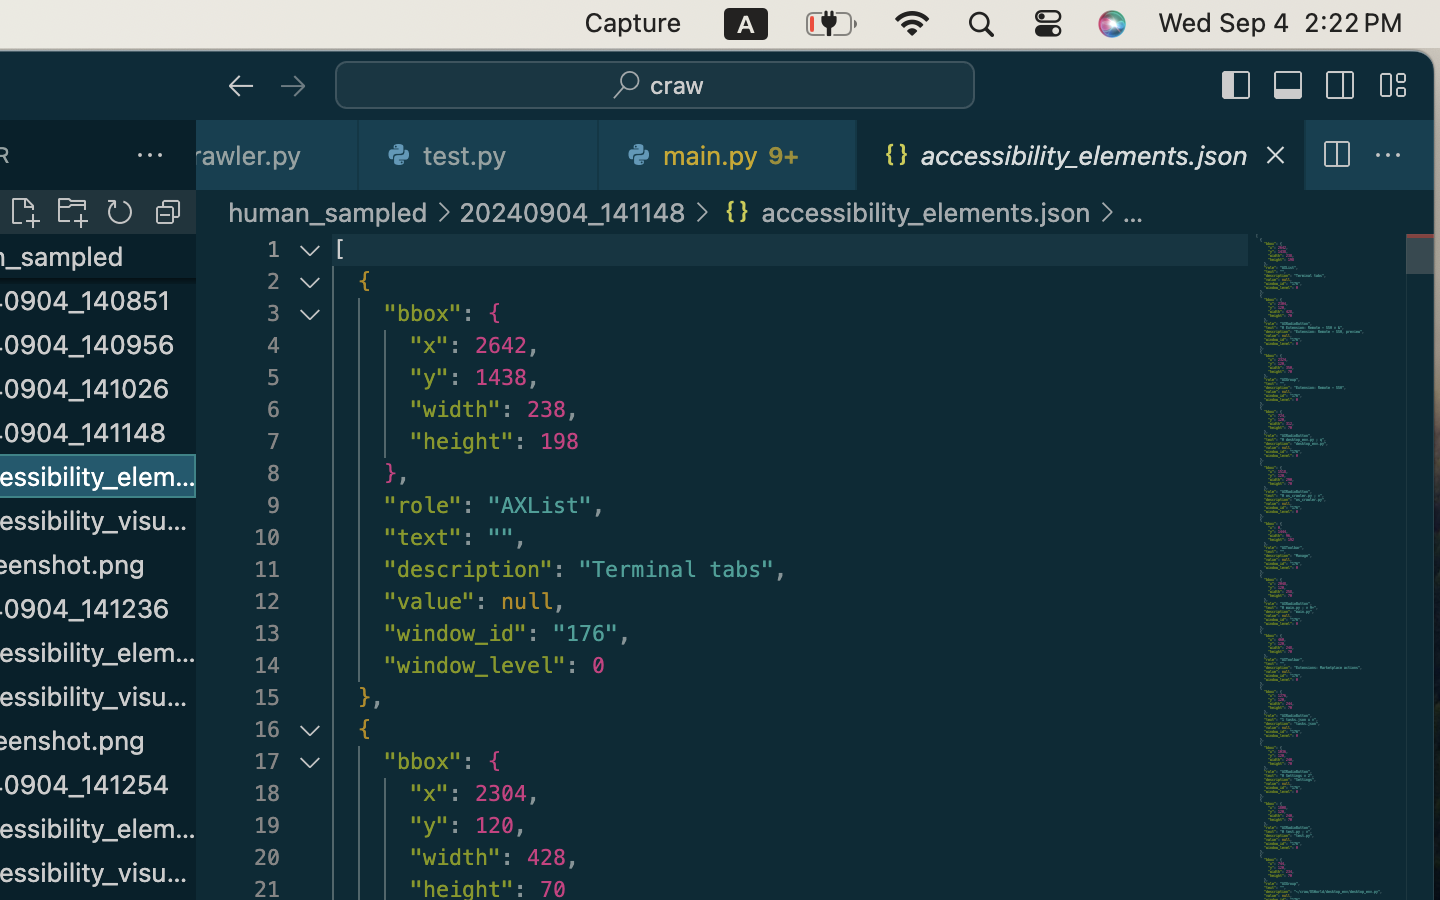  Describe the element at coordinates (1388, 156) in the screenshot. I see `` at that location.